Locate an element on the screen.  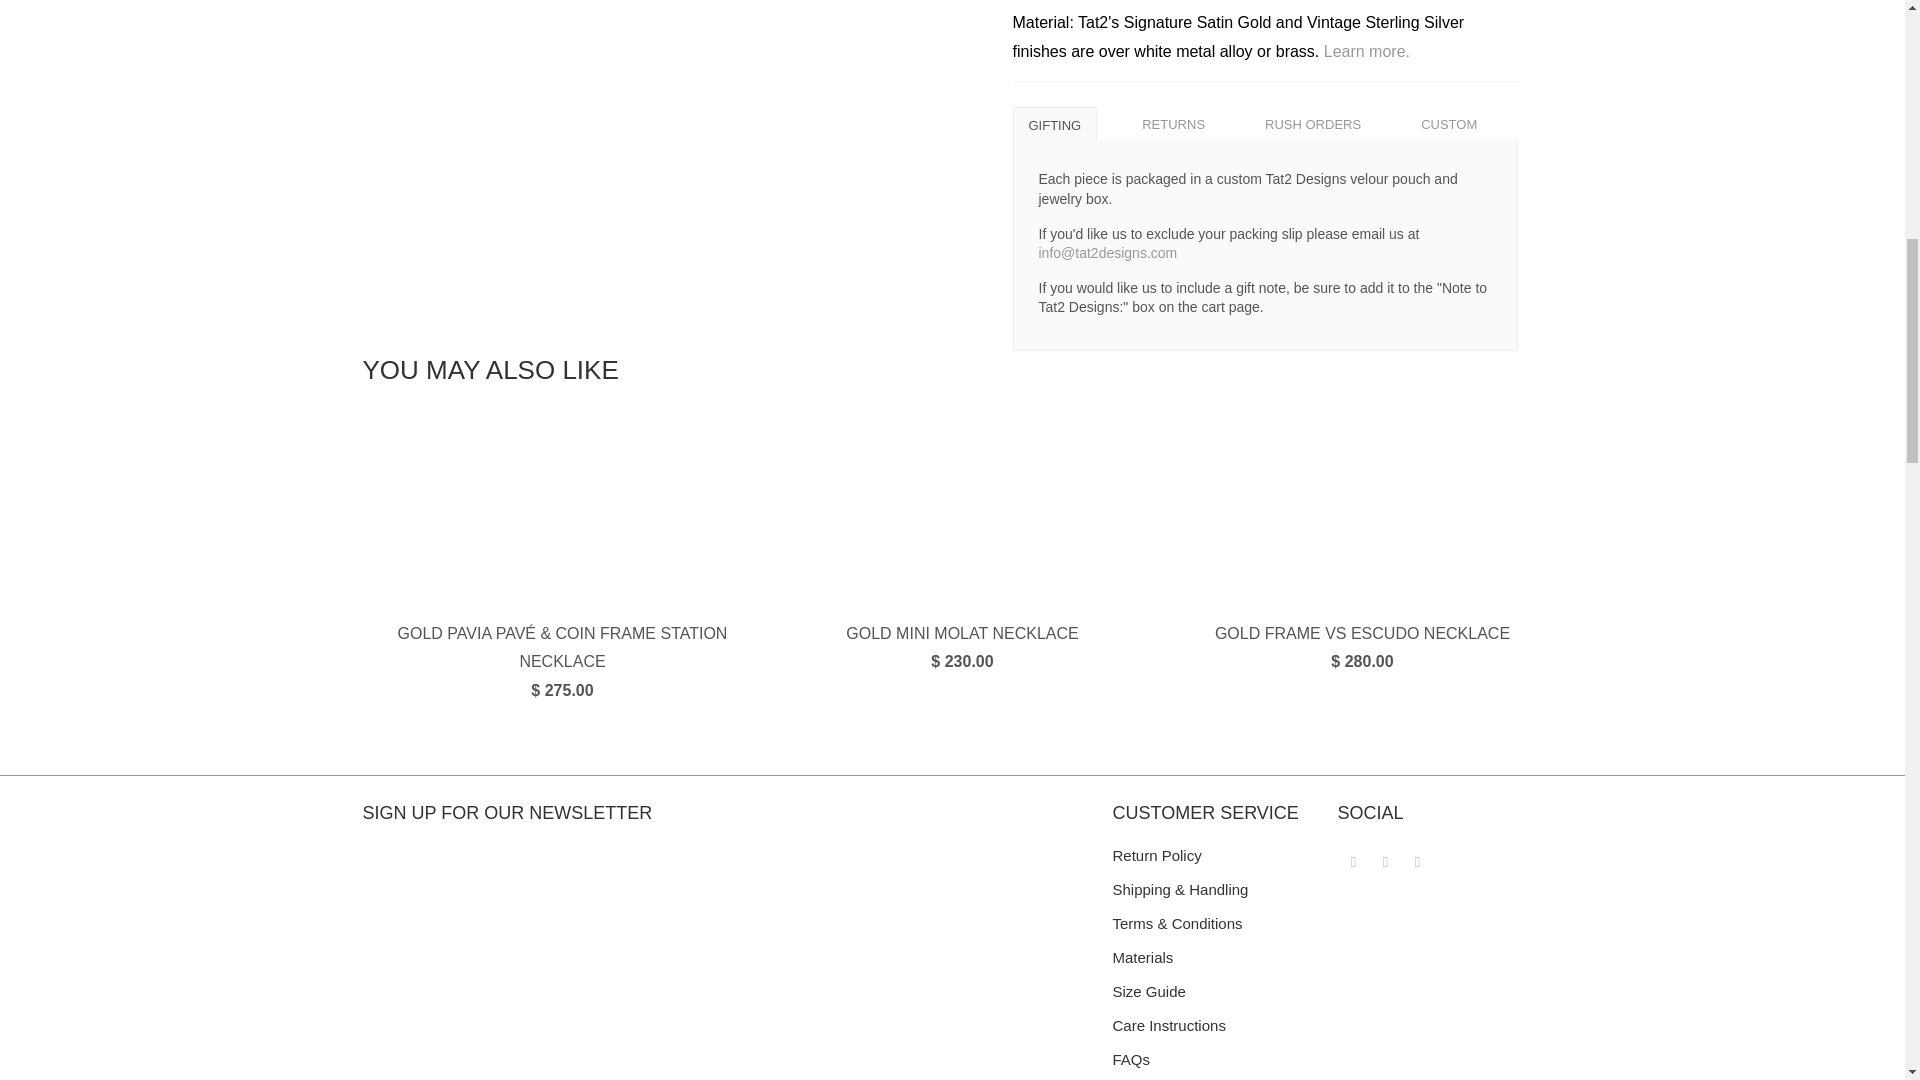
DKK is located at coordinates (1279, 224).